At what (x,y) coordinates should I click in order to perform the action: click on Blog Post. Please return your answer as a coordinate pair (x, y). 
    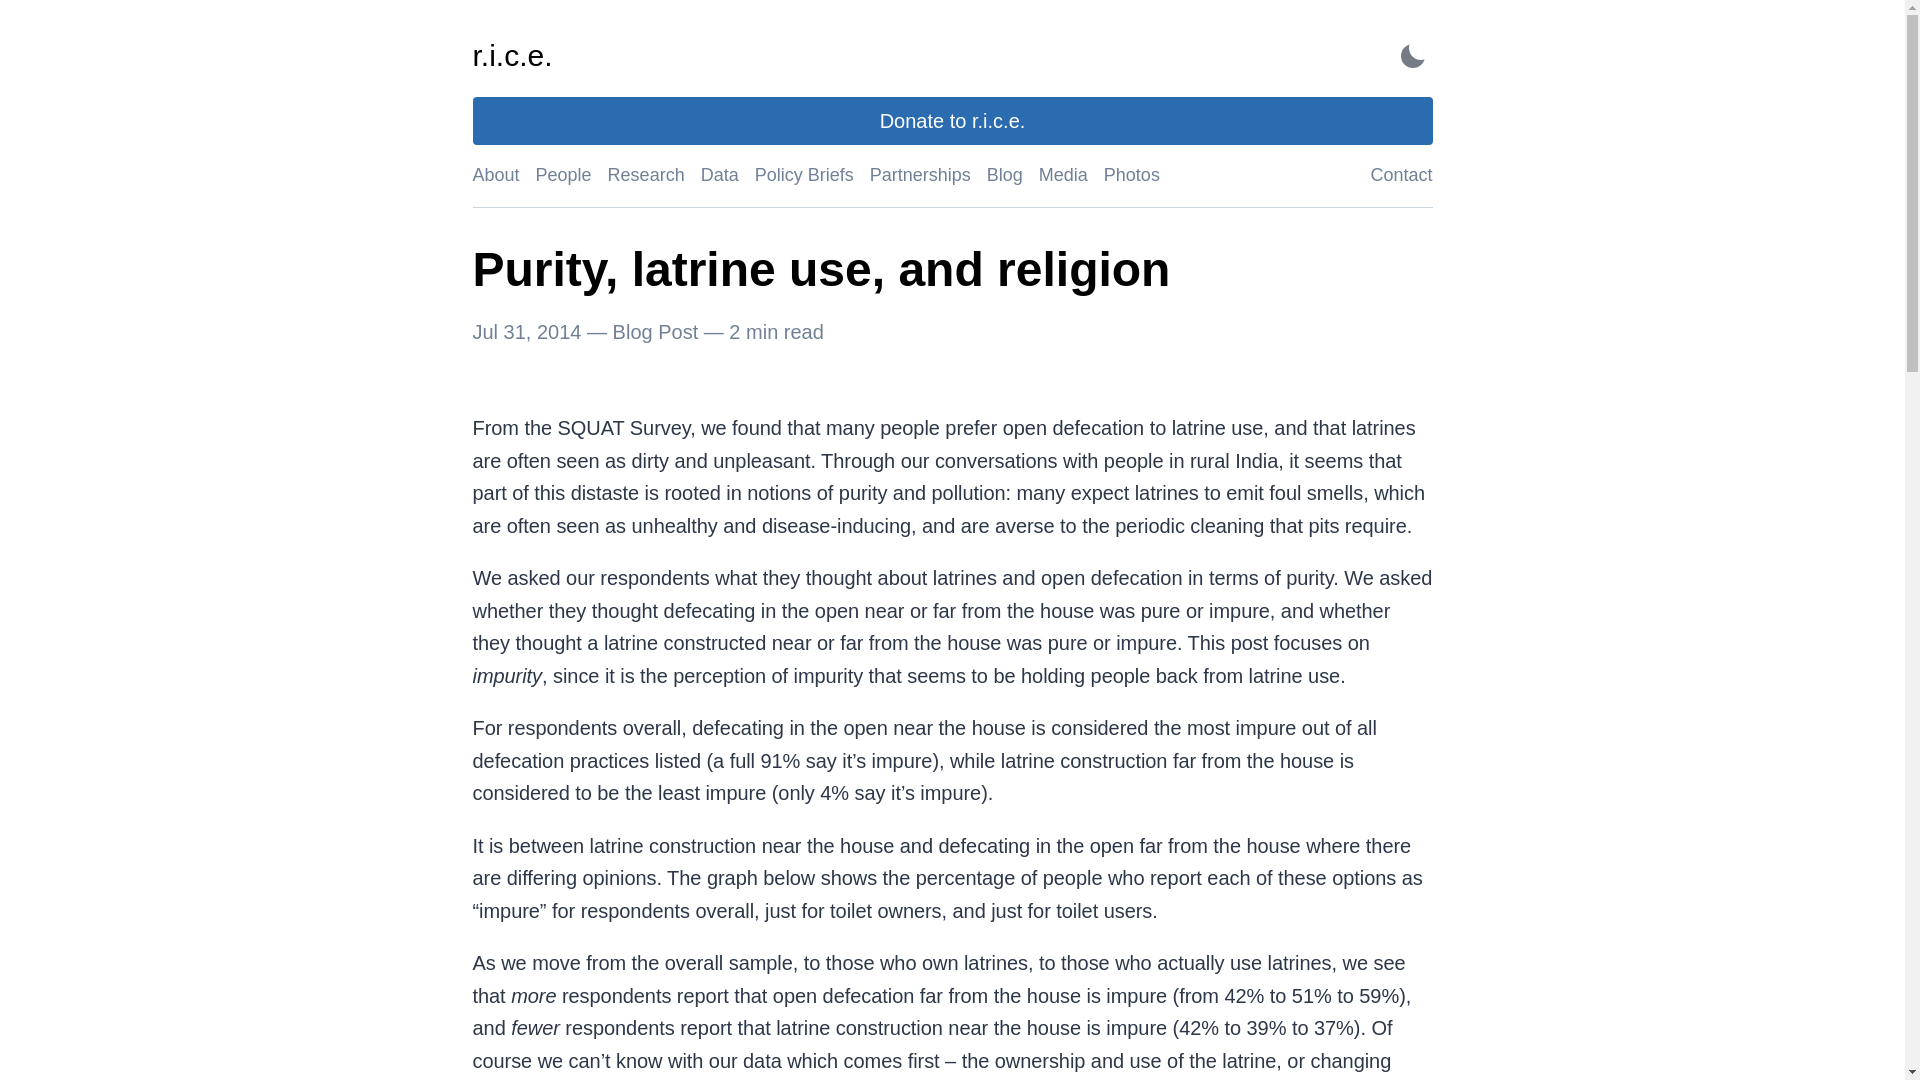
    Looking at the image, I should click on (655, 330).